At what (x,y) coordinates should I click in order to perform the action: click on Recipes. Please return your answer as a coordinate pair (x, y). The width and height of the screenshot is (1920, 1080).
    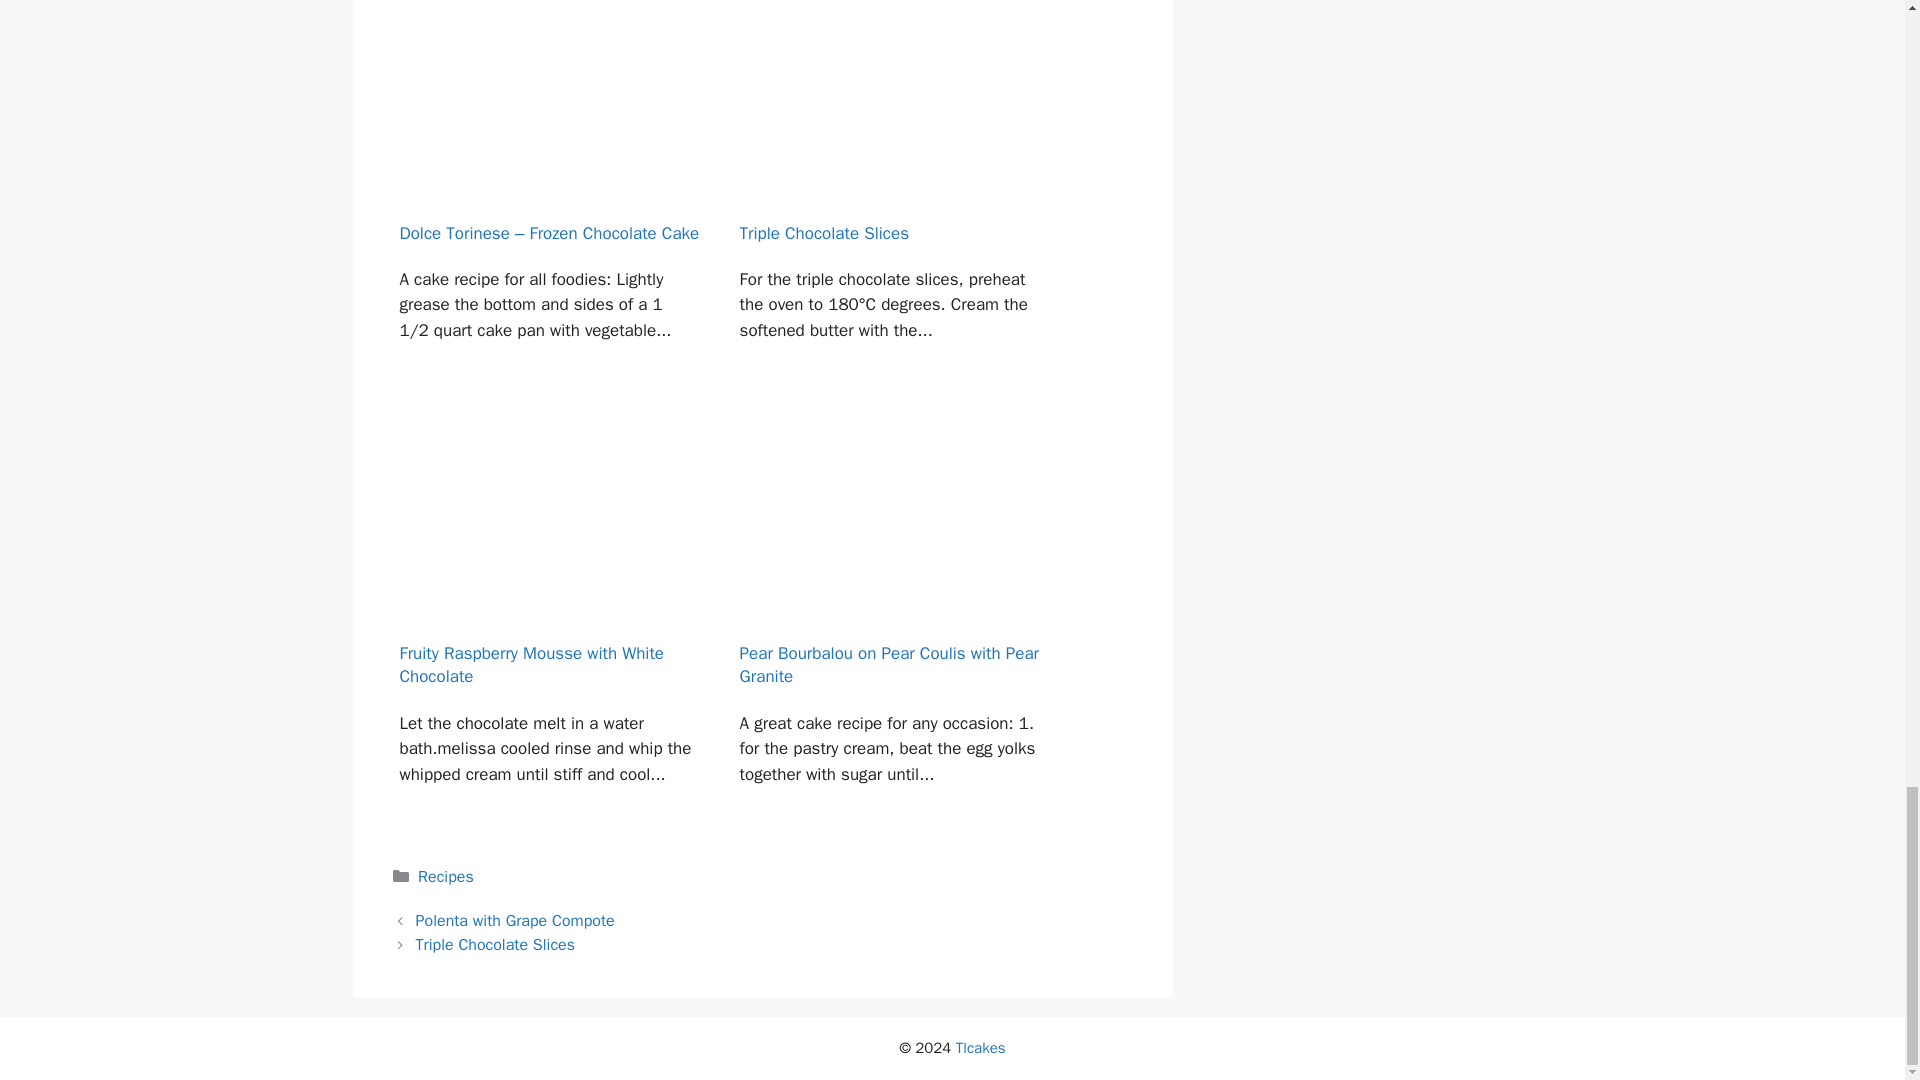
    Looking at the image, I should click on (446, 876).